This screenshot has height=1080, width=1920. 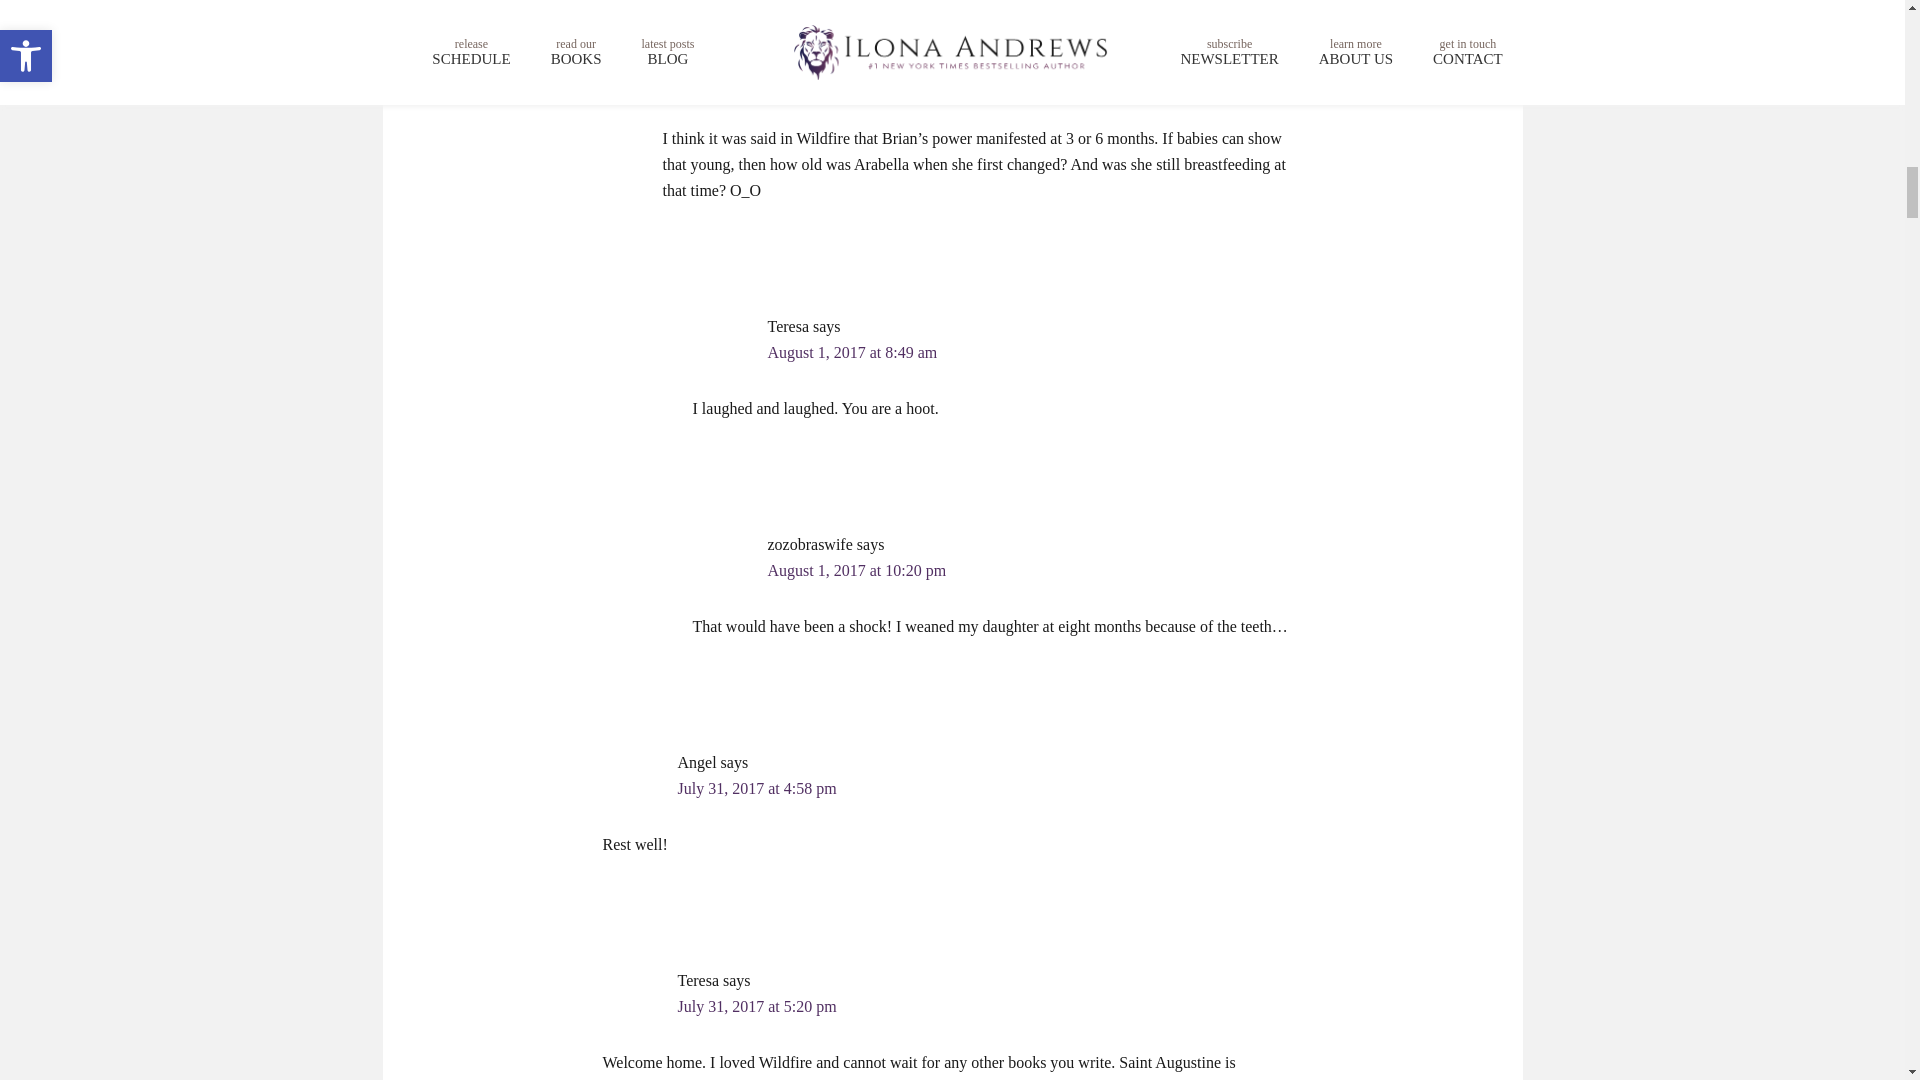 I want to click on July 31, 2017 at 4:58 pm, so click(x=757, y=788).